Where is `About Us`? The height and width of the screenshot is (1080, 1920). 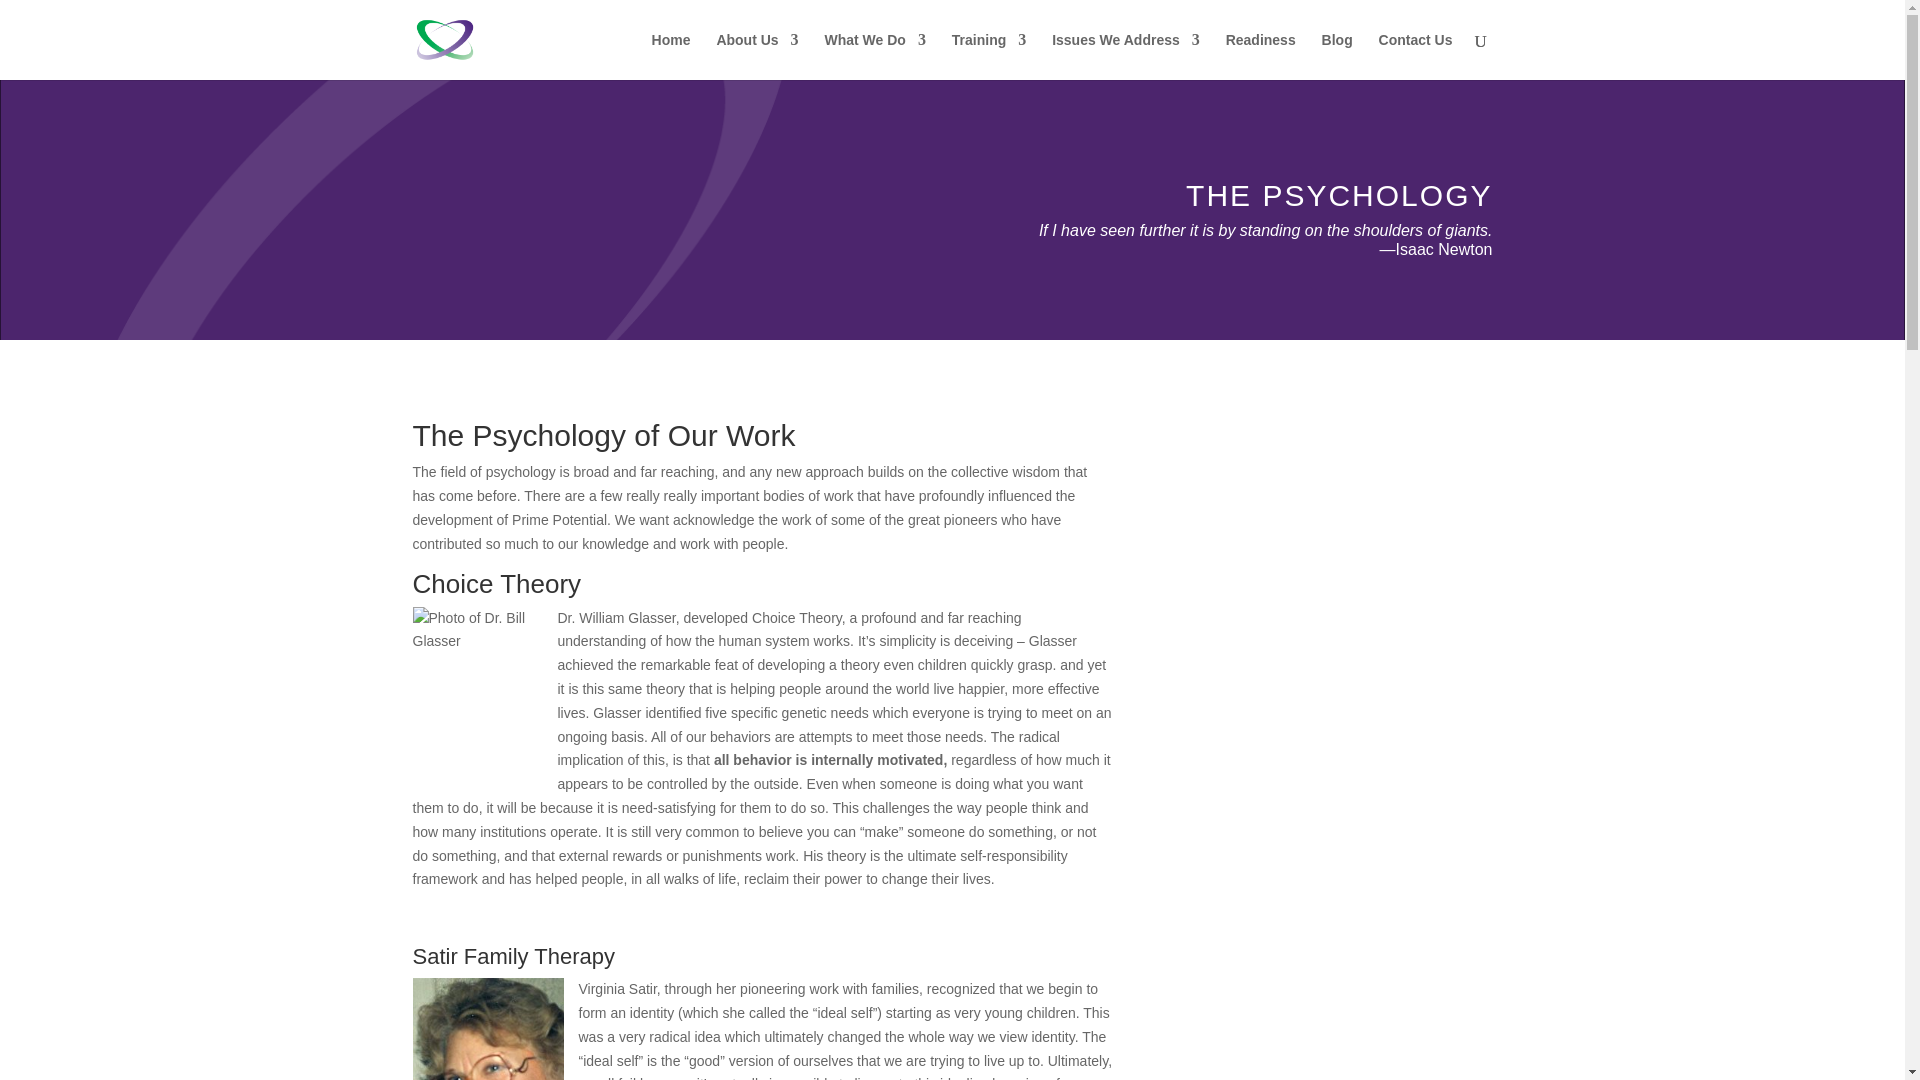
About Us is located at coordinates (757, 56).